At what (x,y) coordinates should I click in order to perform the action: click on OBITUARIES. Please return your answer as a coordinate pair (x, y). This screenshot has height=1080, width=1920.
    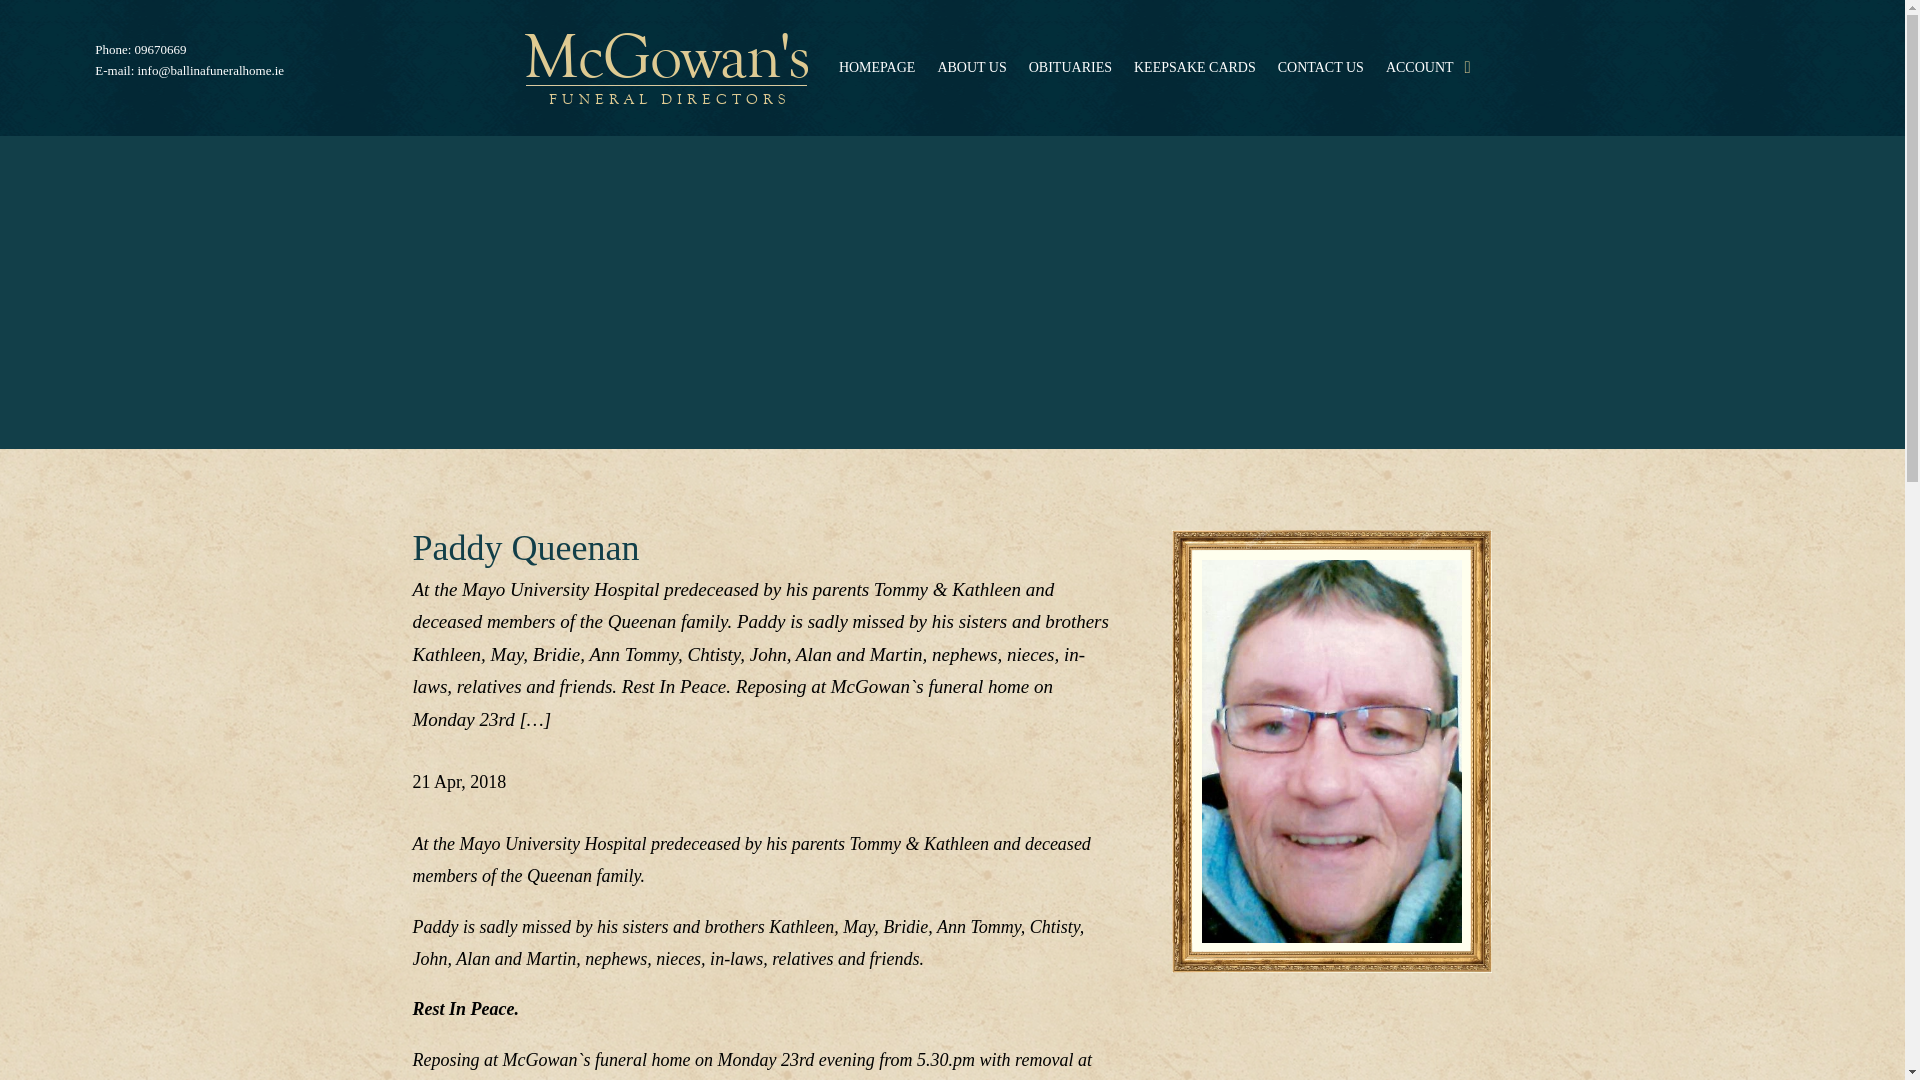
    Looking at the image, I should click on (1070, 68).